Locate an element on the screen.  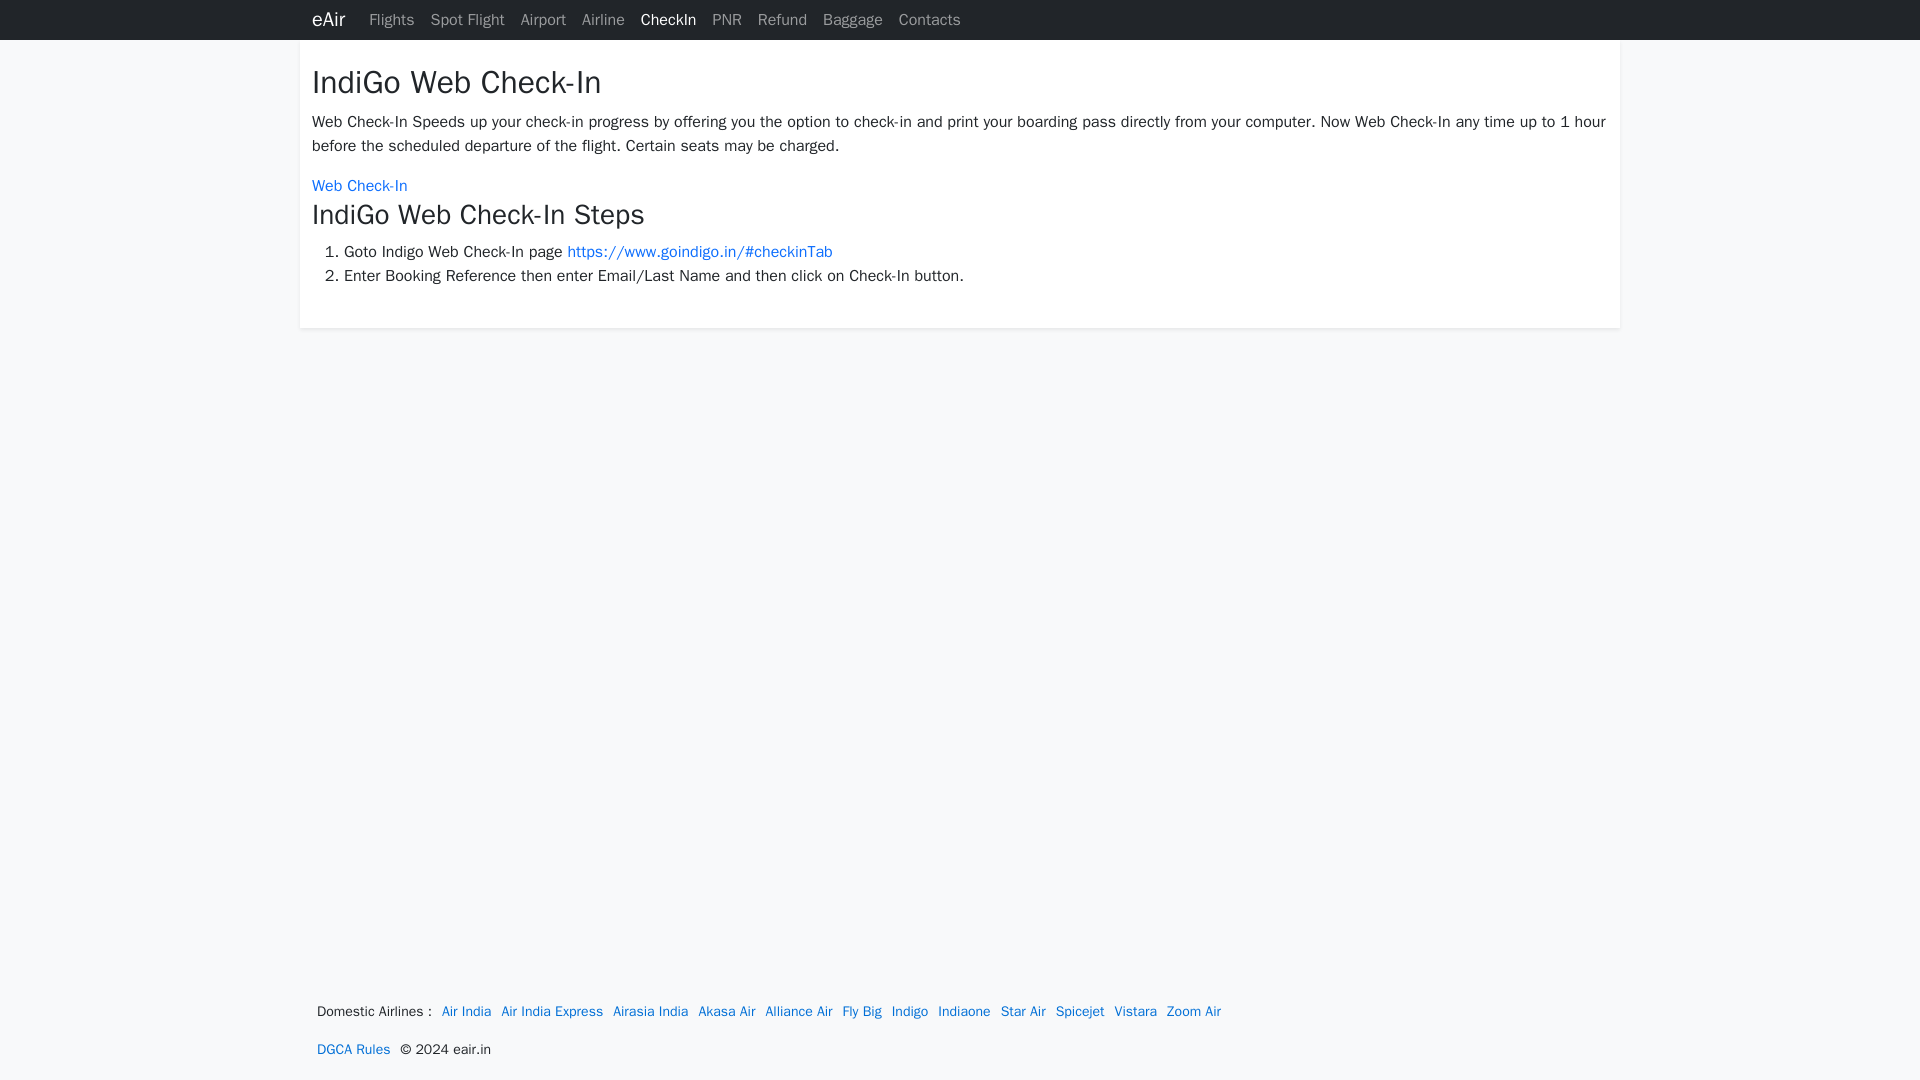
Indigo Airline Web Check-In is located at coordinates (359, 186).